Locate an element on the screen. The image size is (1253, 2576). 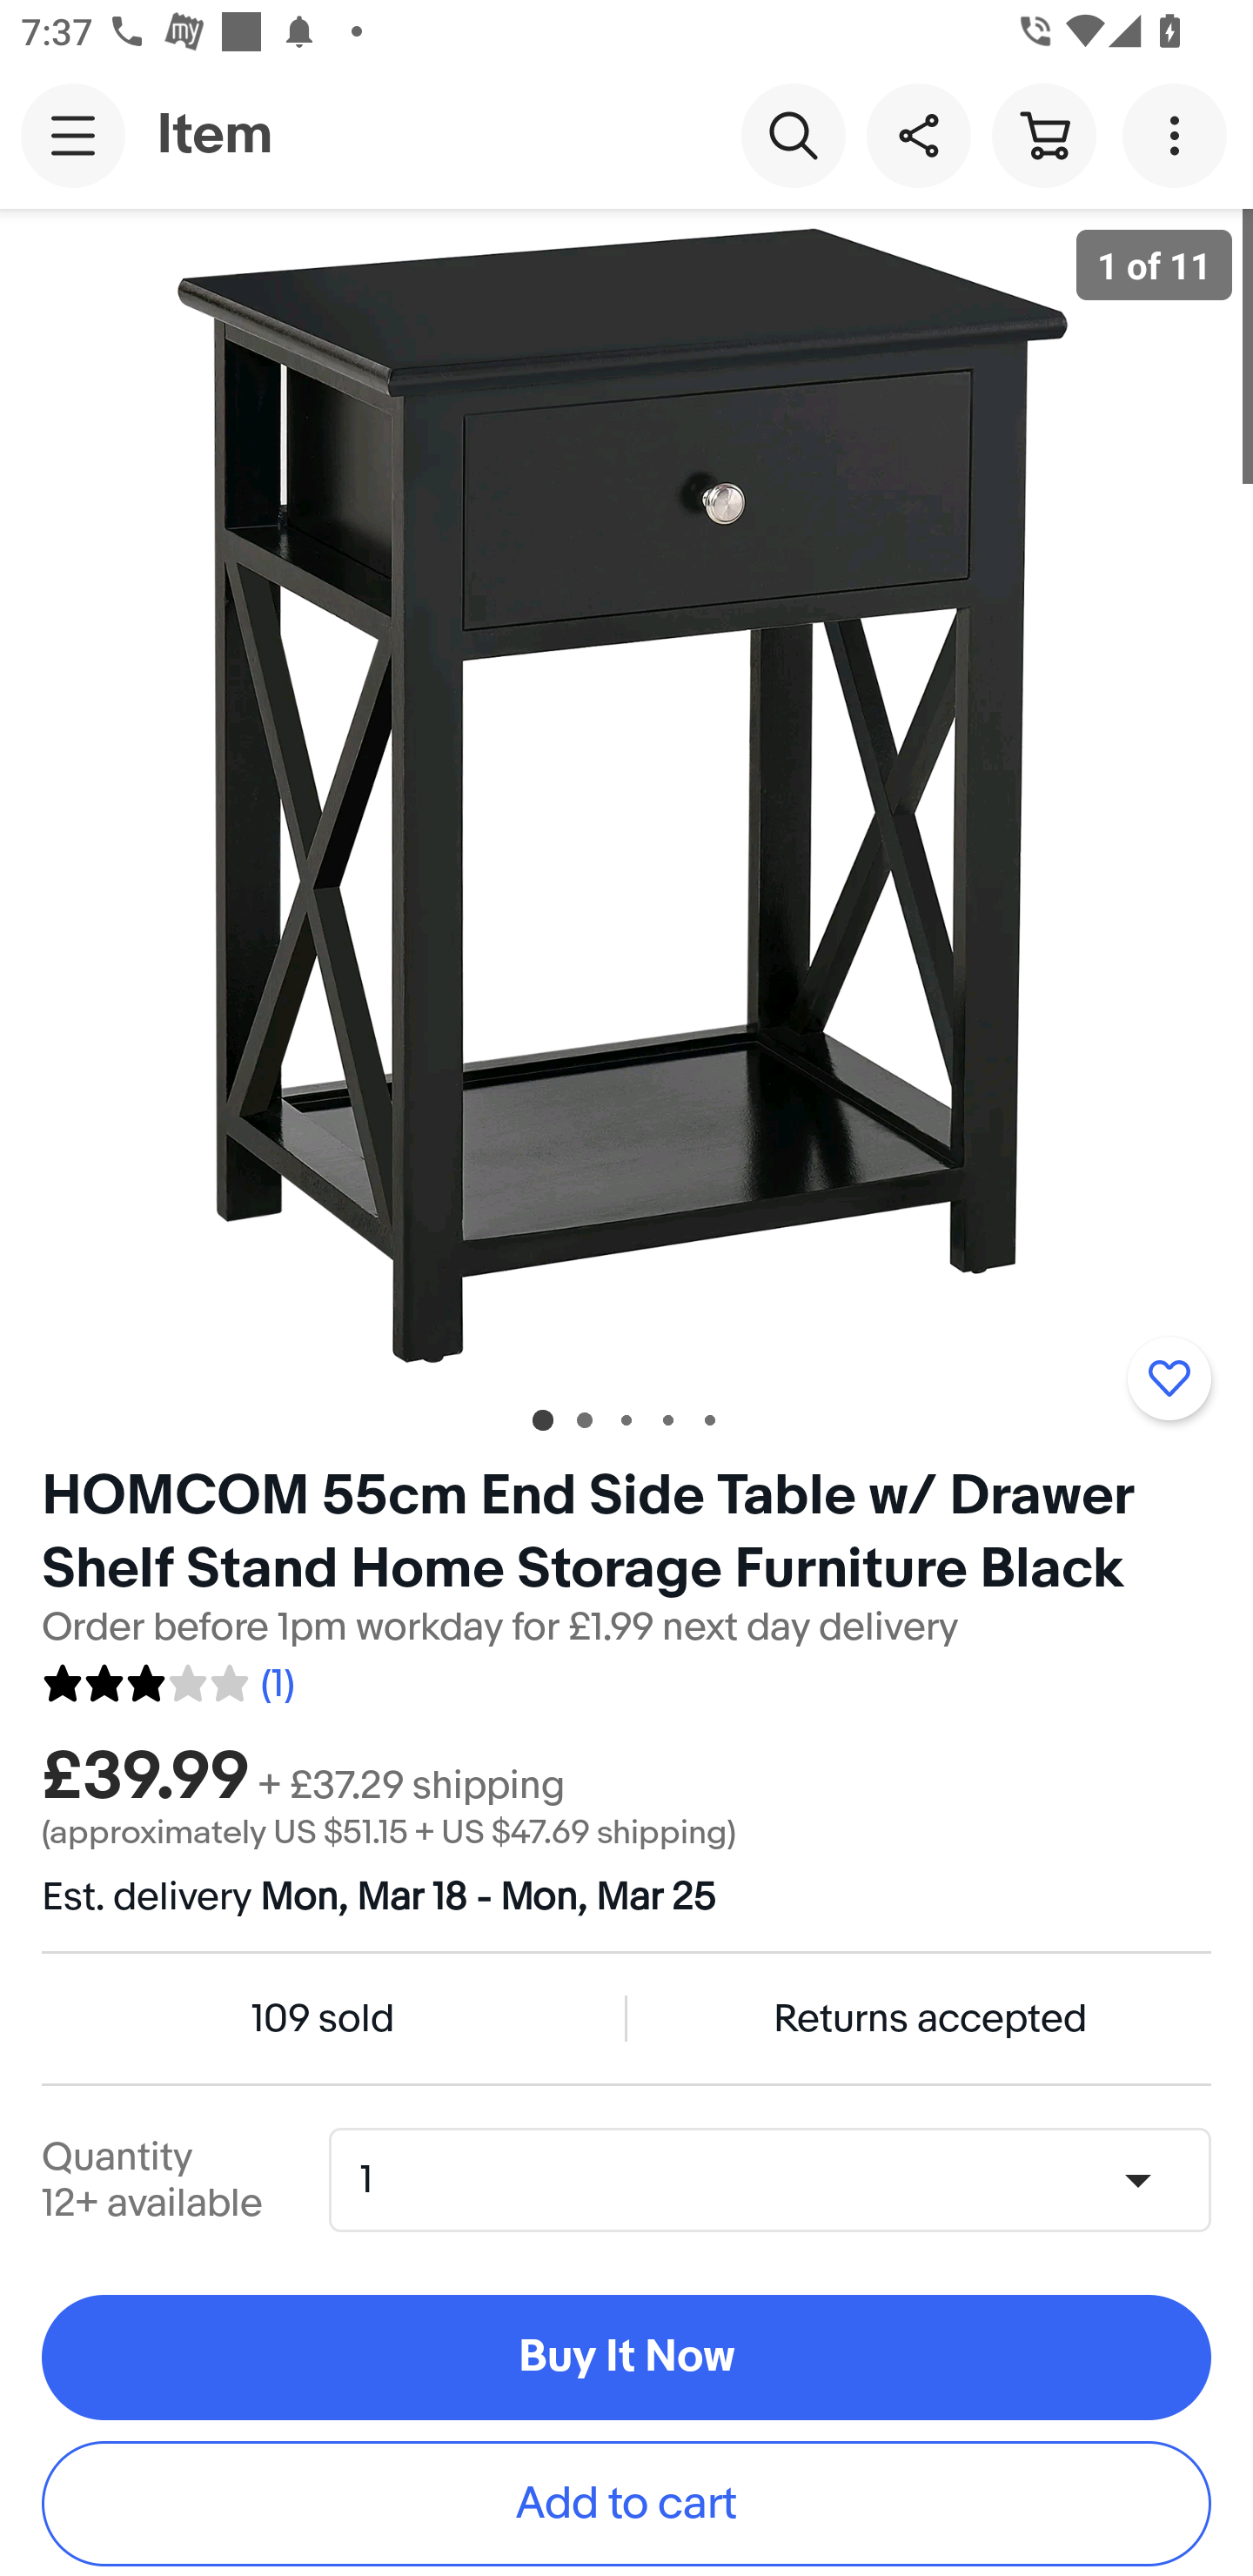
Add to cart is located at coordinates (626, 2504).